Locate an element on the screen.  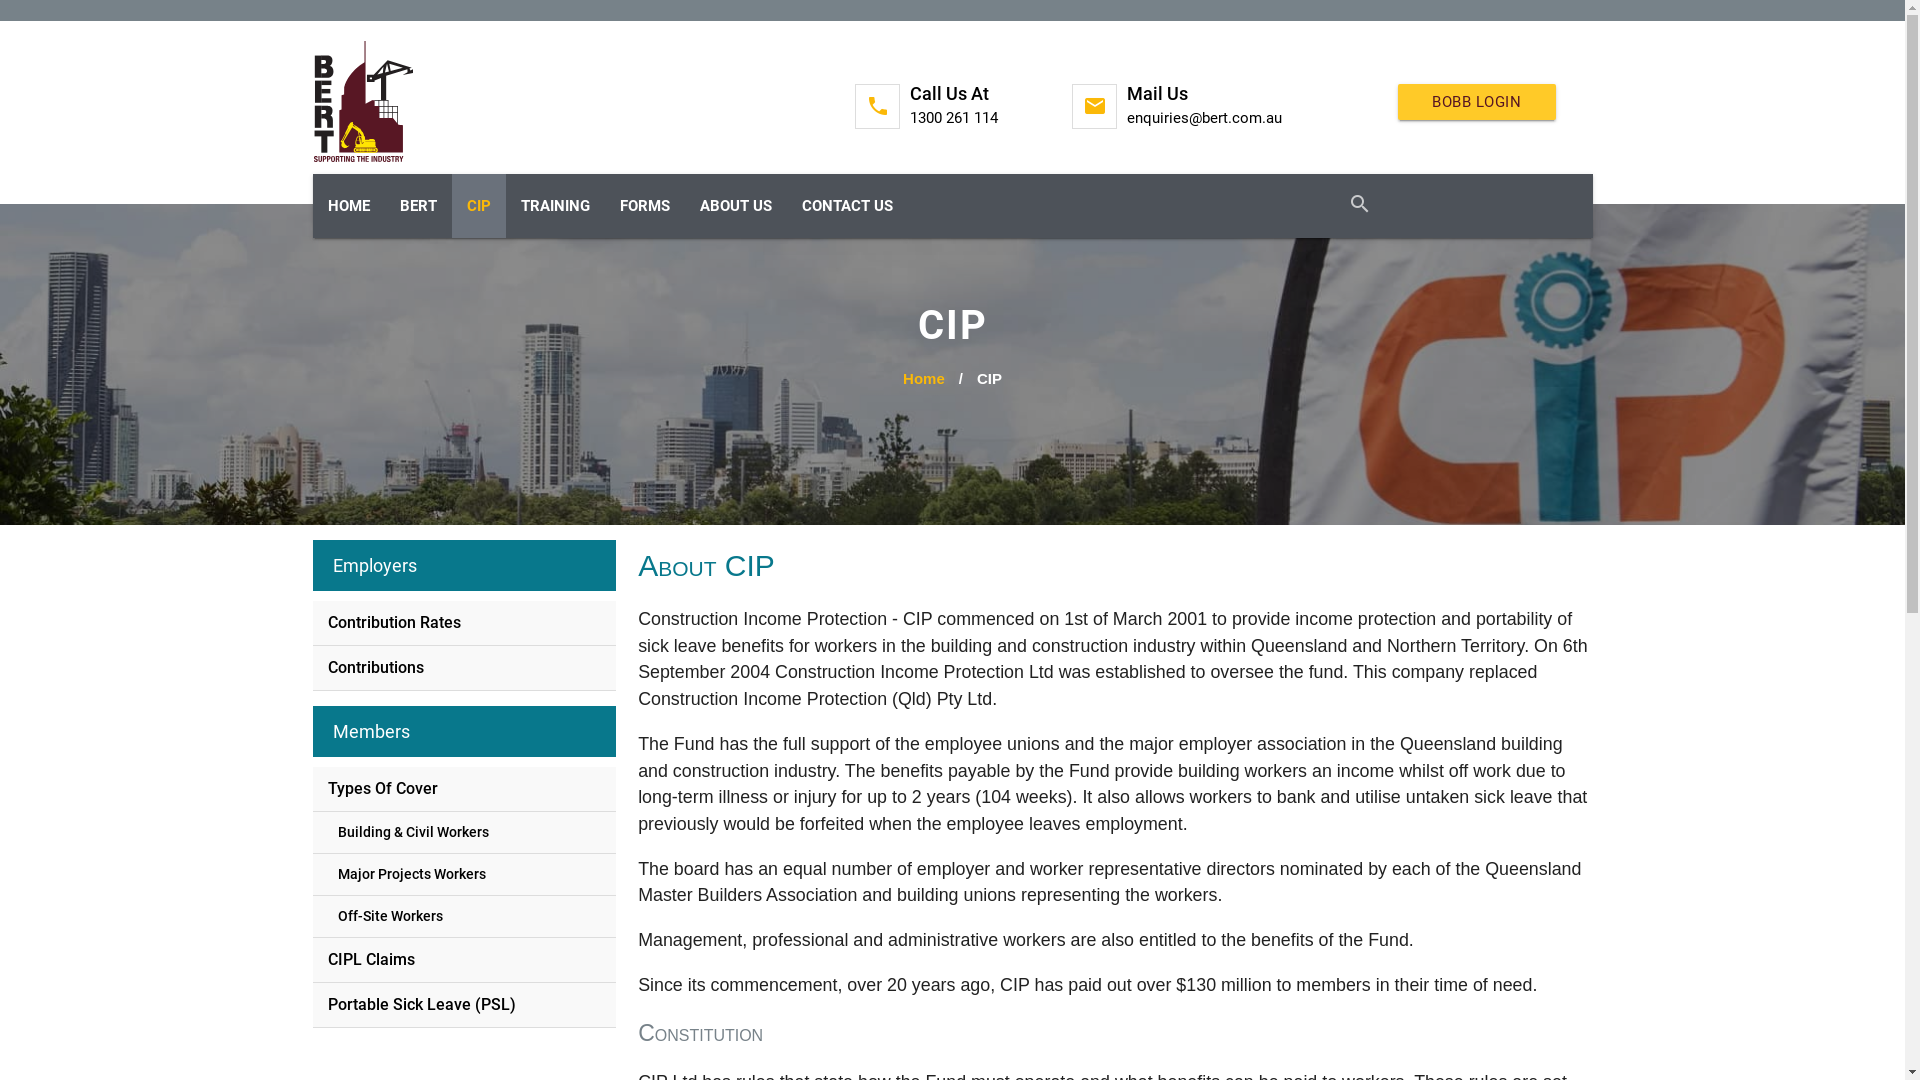
Building & Civil Workers is located at coordinates (468, 832).